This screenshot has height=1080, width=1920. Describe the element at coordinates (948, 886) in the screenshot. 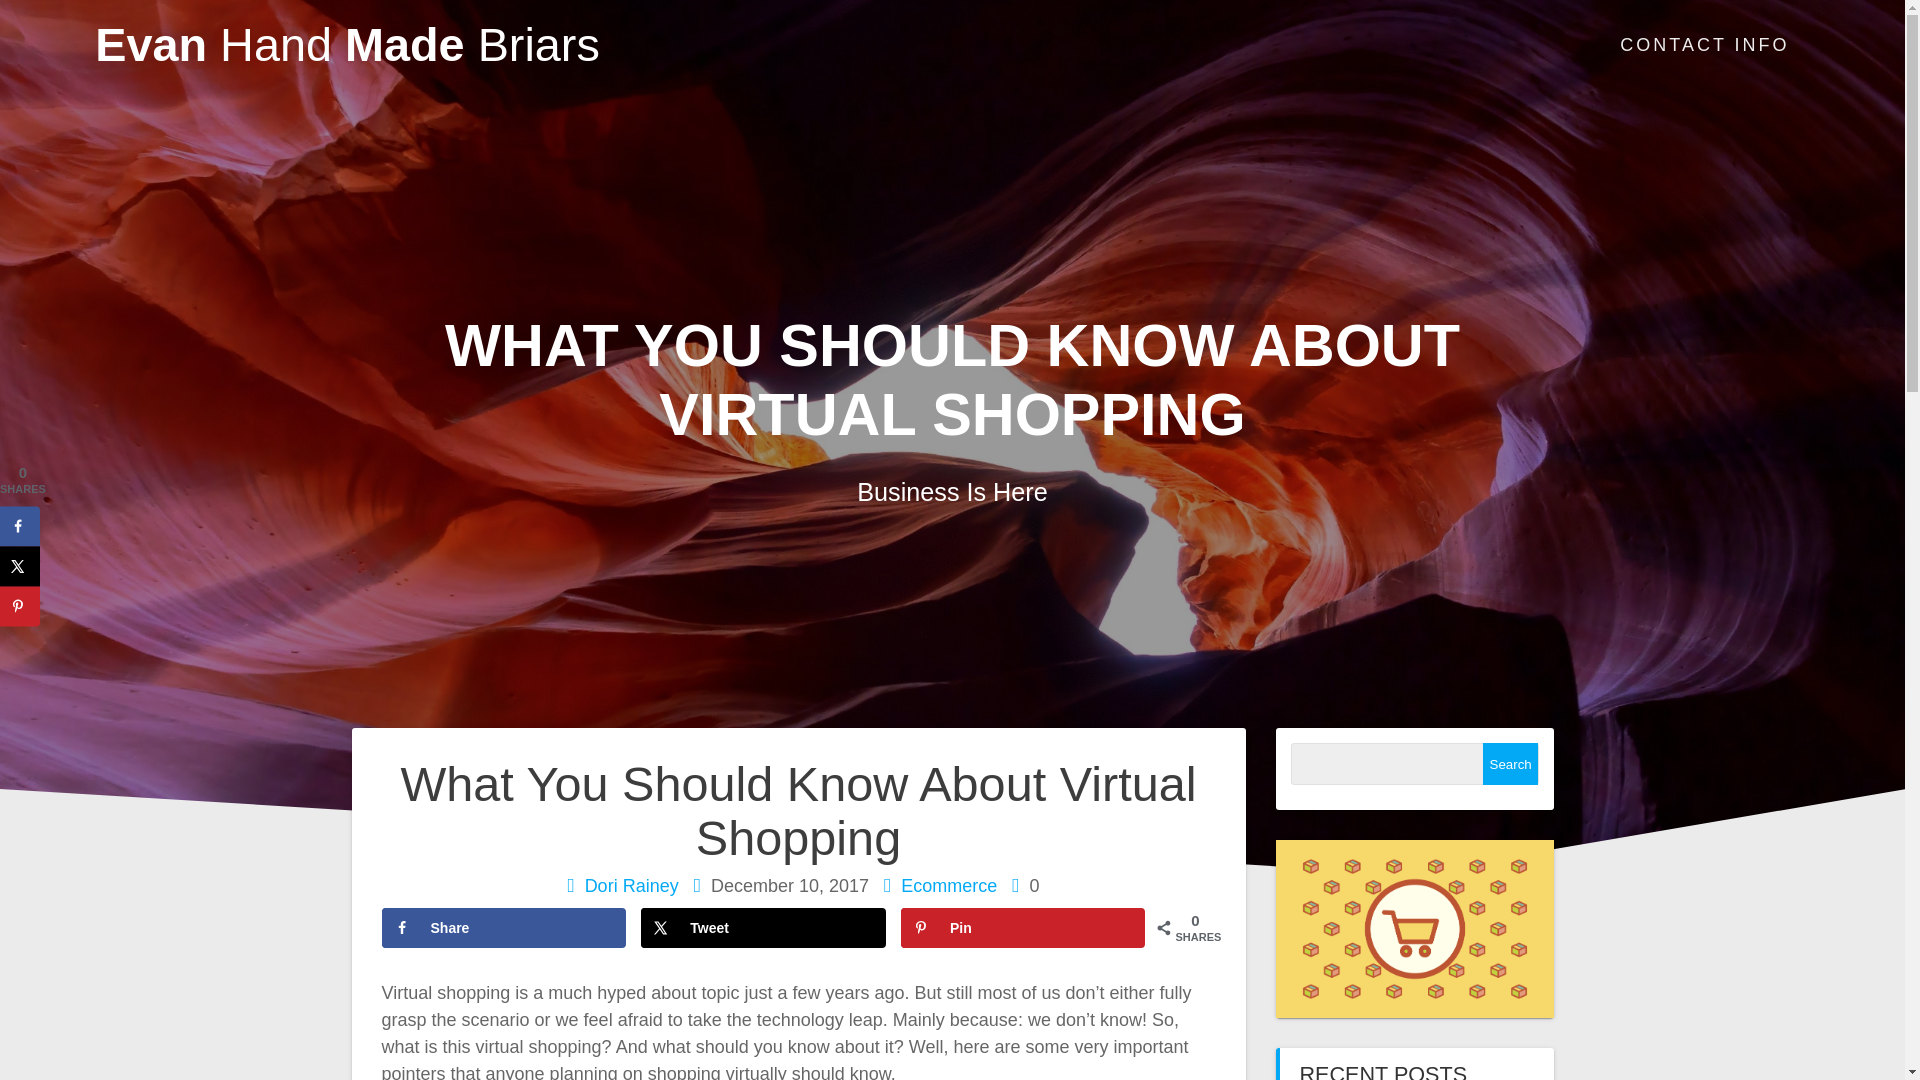

I see `Ecommerce` at that location.